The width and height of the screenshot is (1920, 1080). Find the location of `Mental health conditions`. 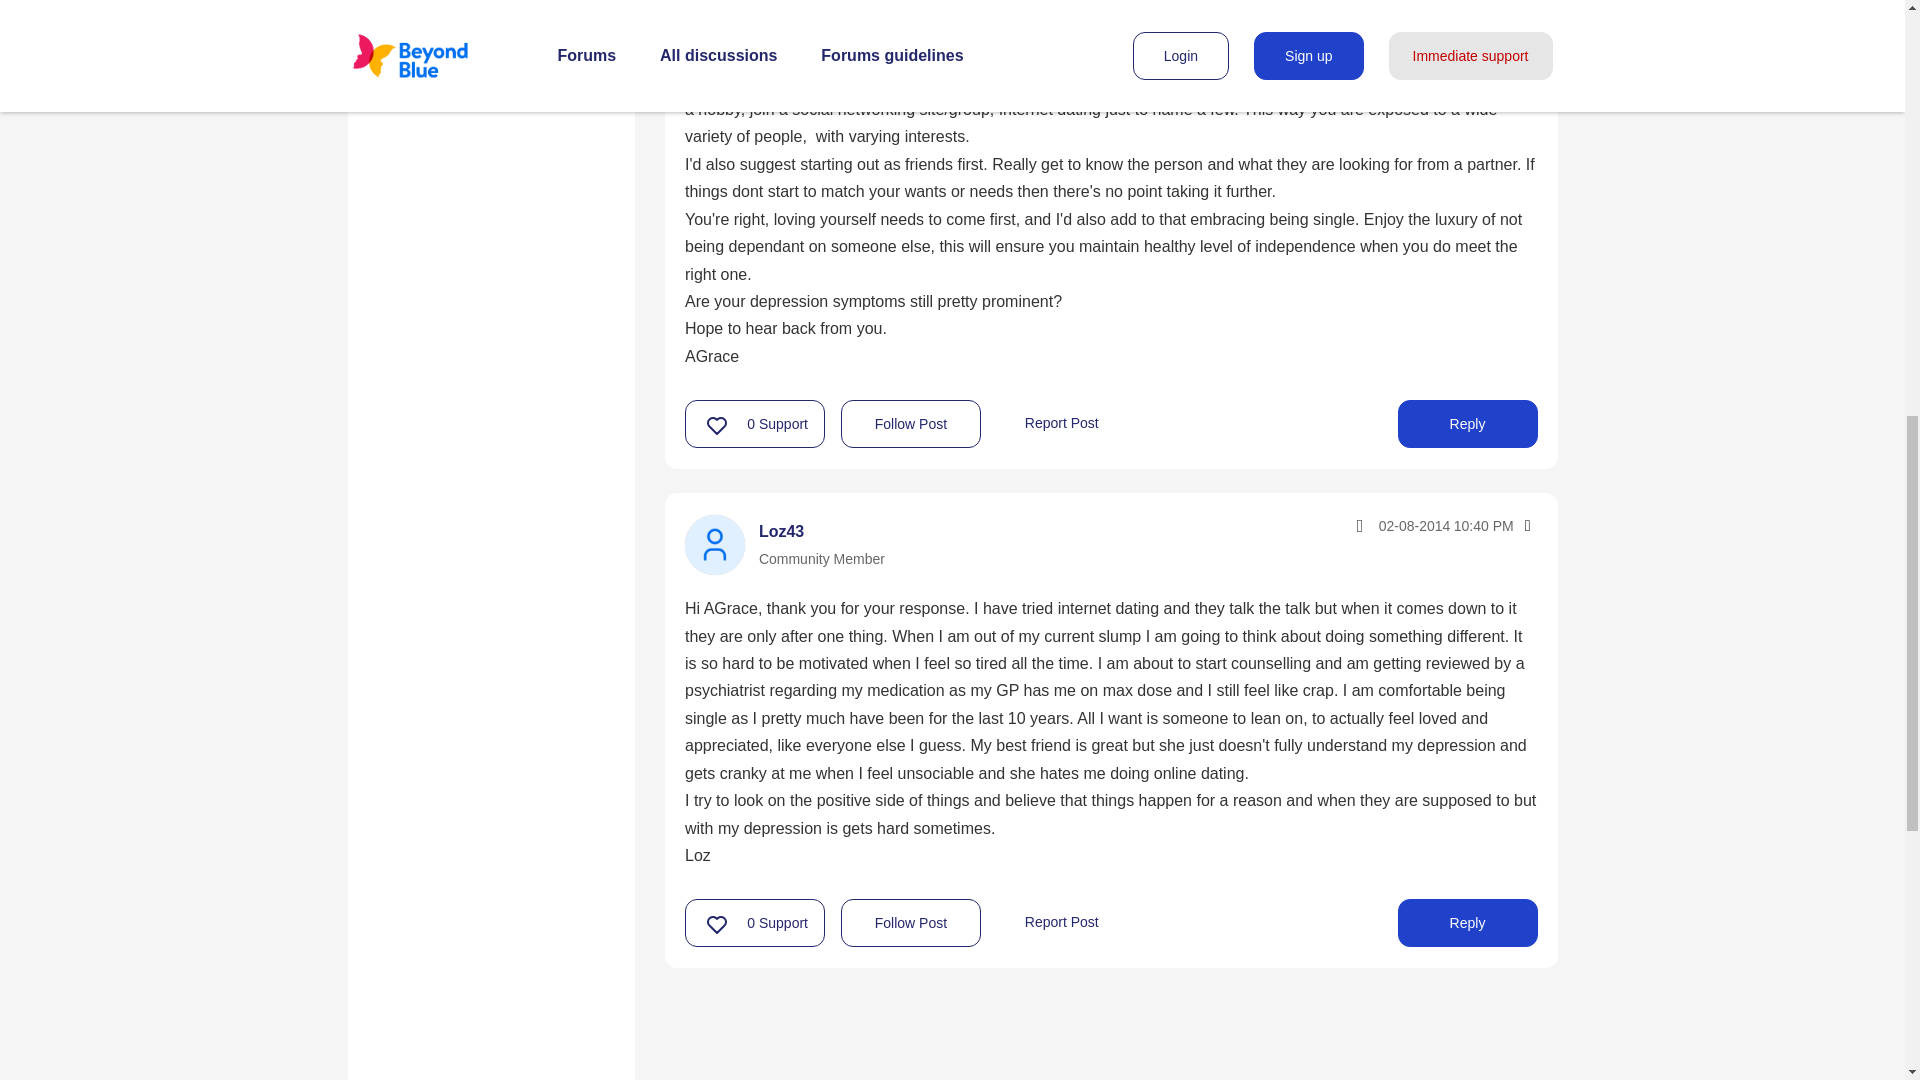

Mental health conditions is located at coordinates (476, 6).